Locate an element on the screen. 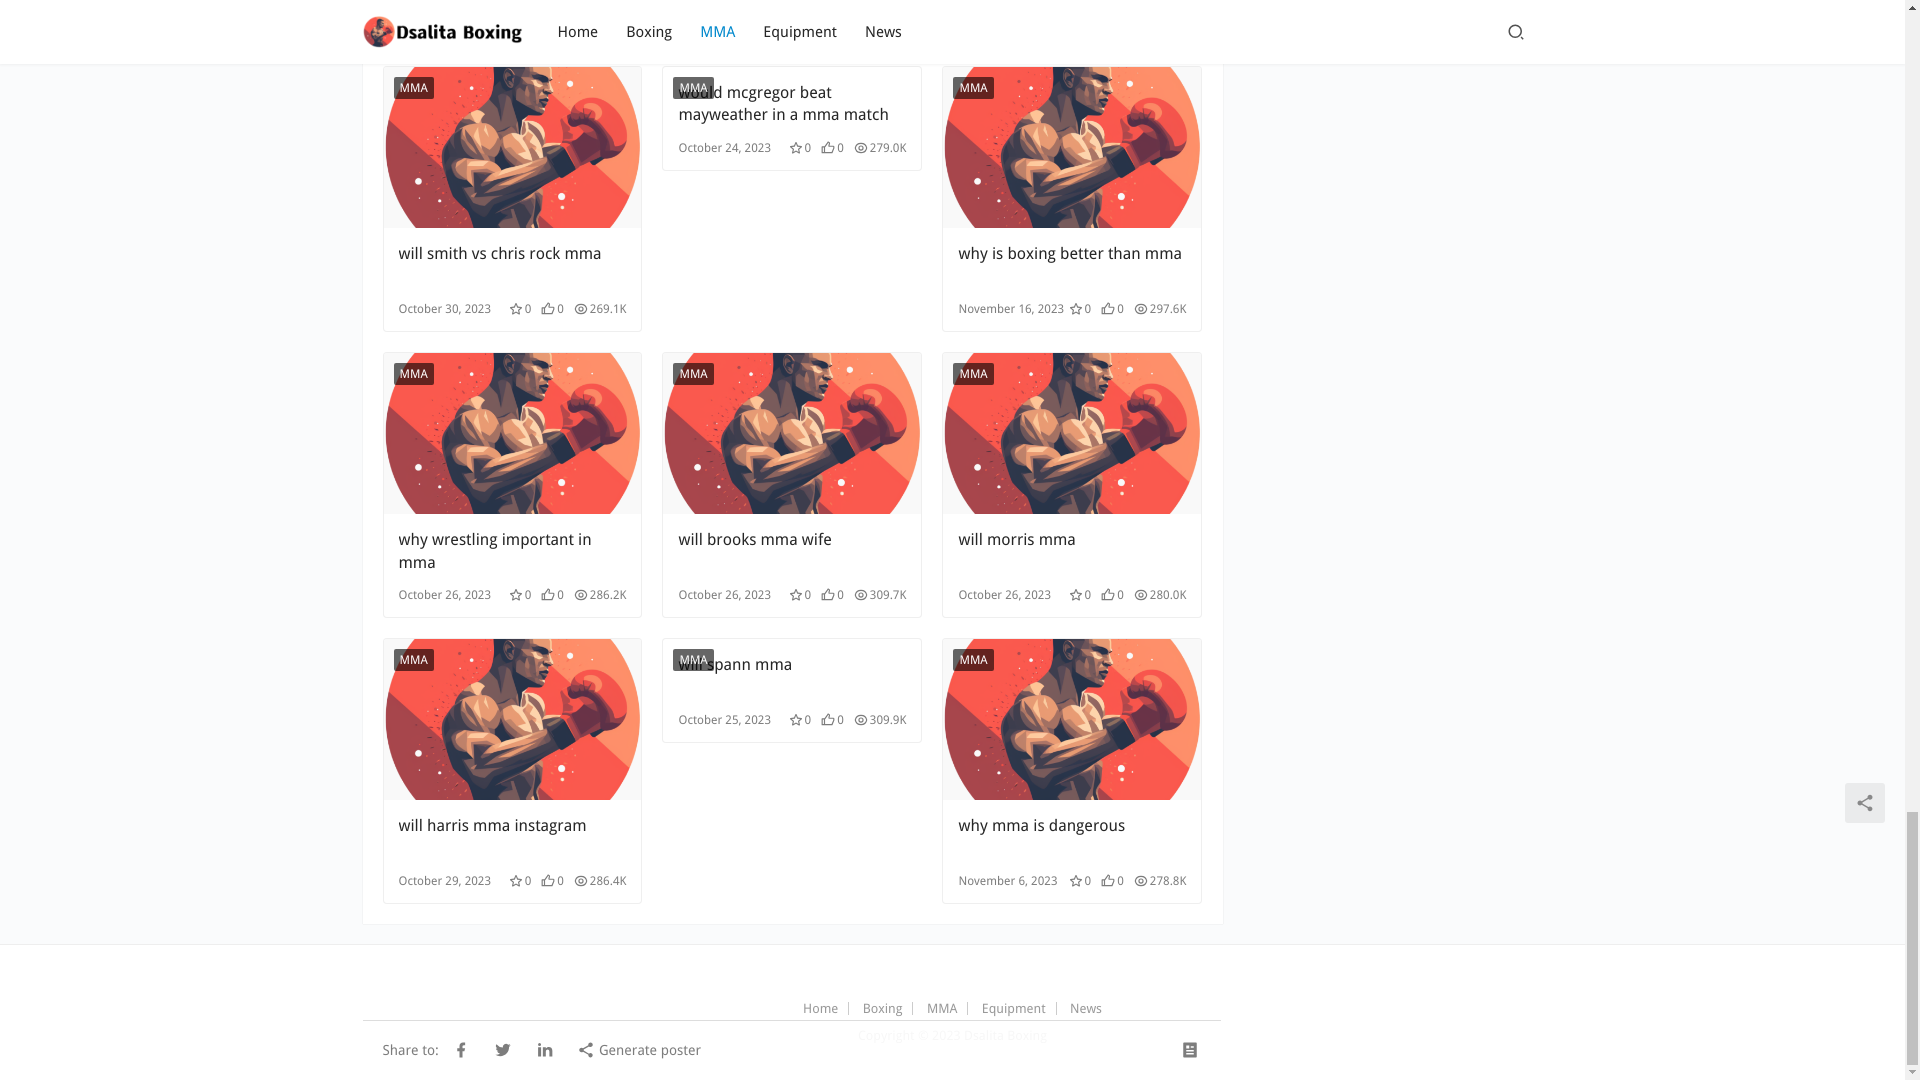  why wrestling important in mma is located at coordinates (512, 434).